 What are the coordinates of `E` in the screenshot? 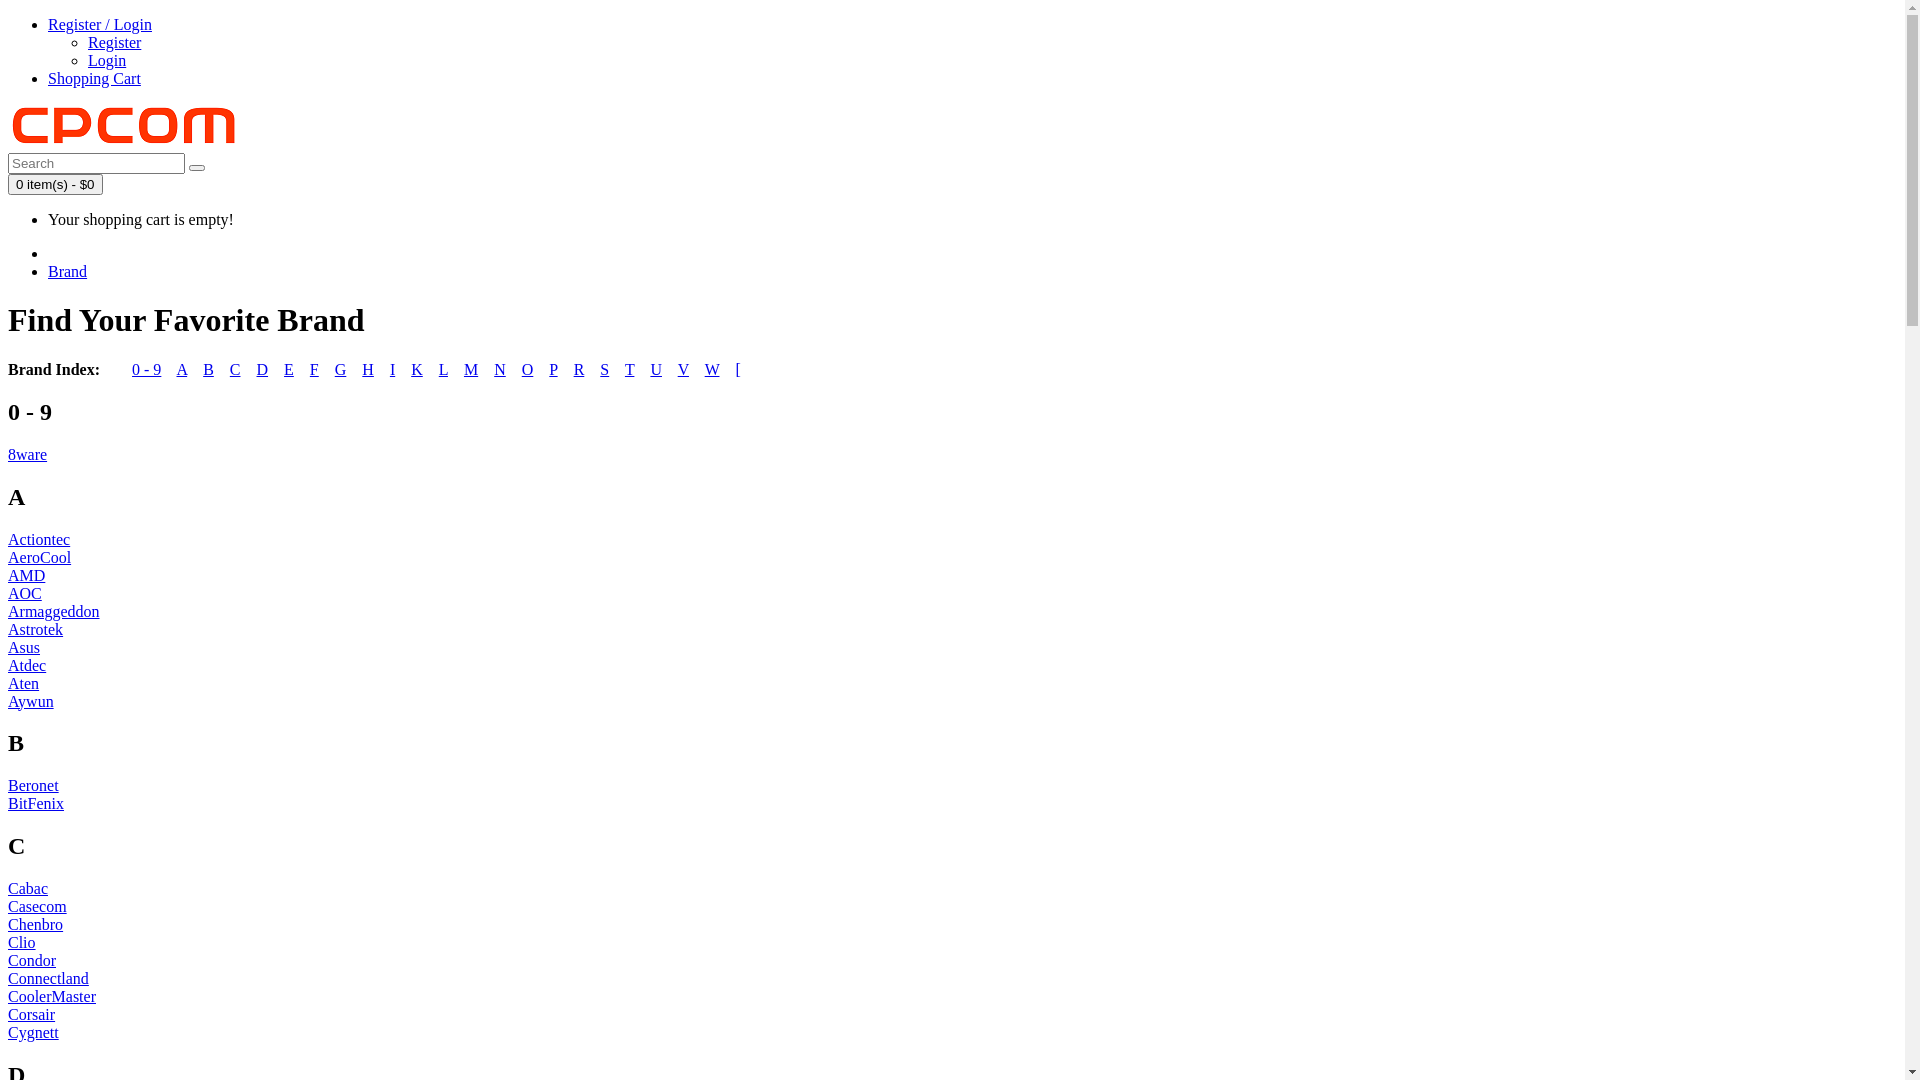 It's located at (289, 370).